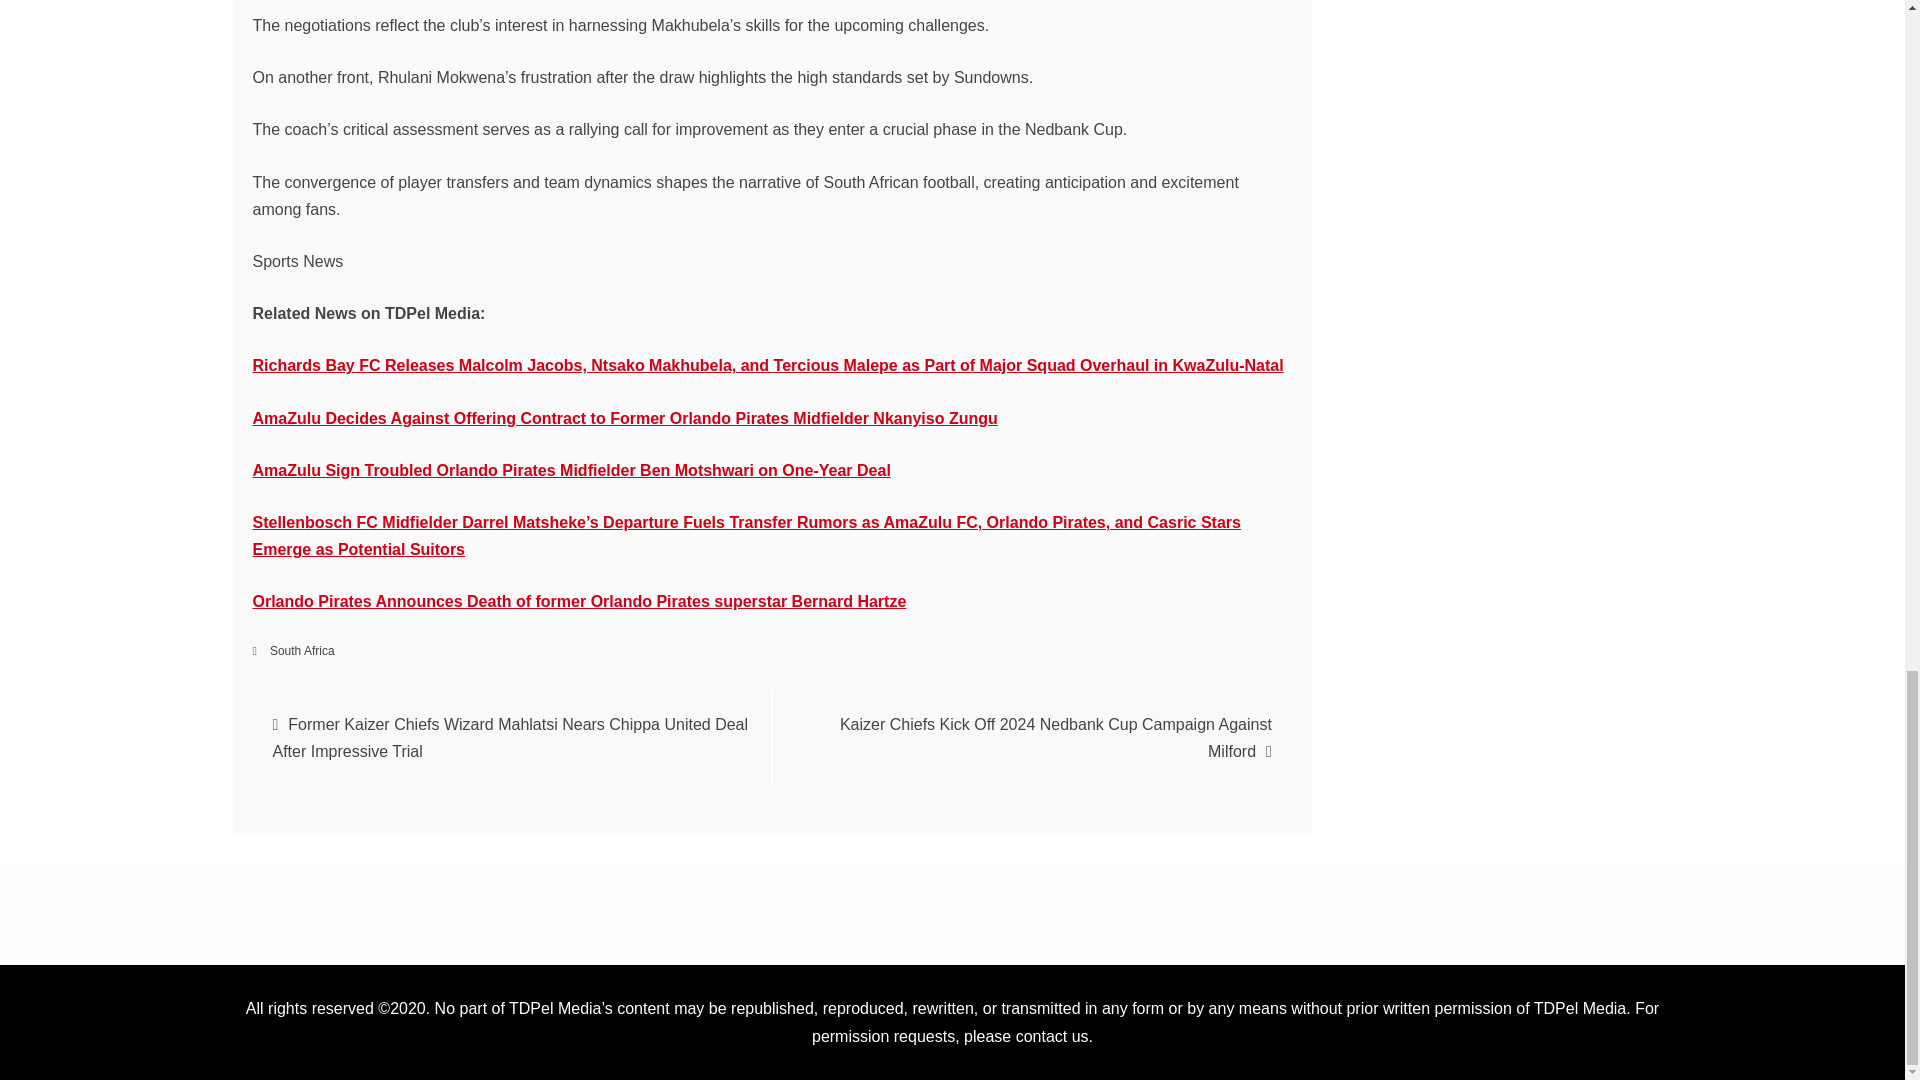 This screenshot has width=1920, height=1080. Describe the element at coordinates (302, 650) in the screenshot. I see `South Africa` at that location.